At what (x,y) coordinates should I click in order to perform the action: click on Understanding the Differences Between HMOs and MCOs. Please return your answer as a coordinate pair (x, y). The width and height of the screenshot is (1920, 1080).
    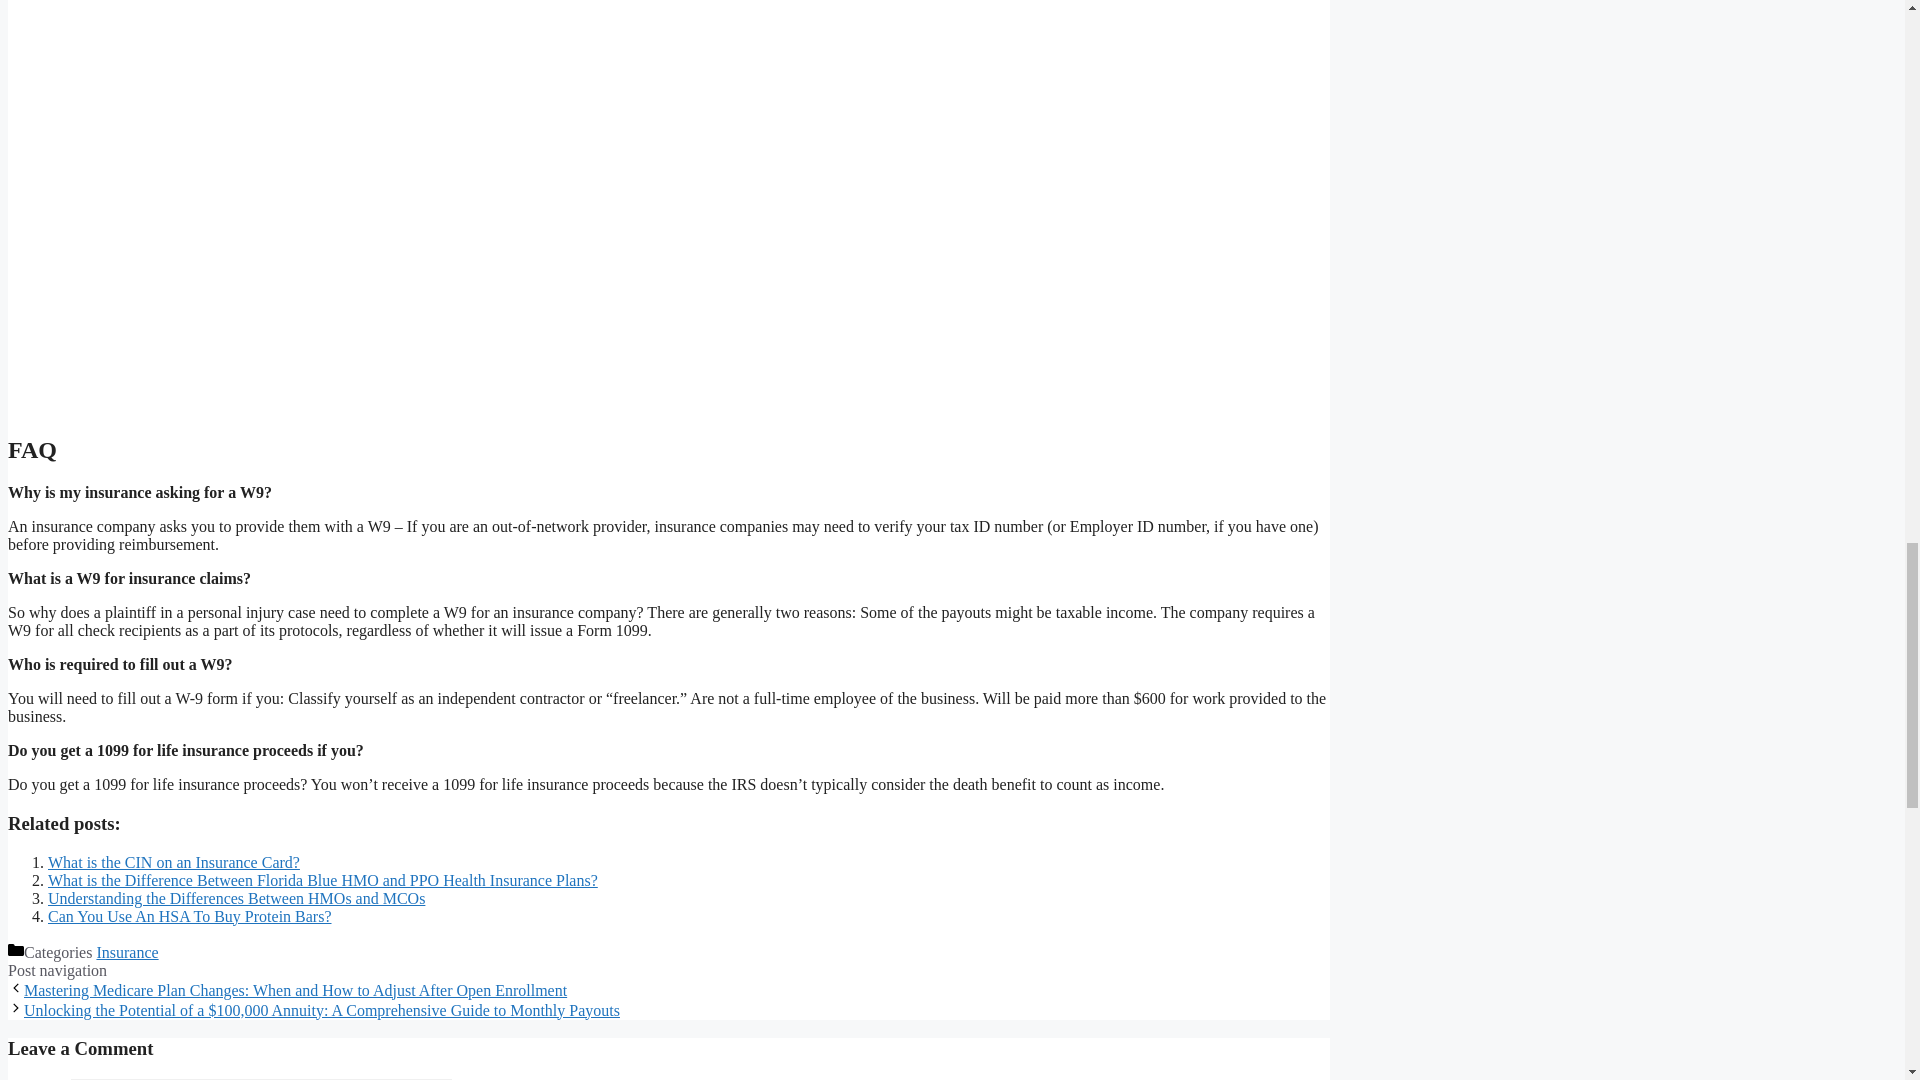
    Looking at the image, I should click on (236, 898).